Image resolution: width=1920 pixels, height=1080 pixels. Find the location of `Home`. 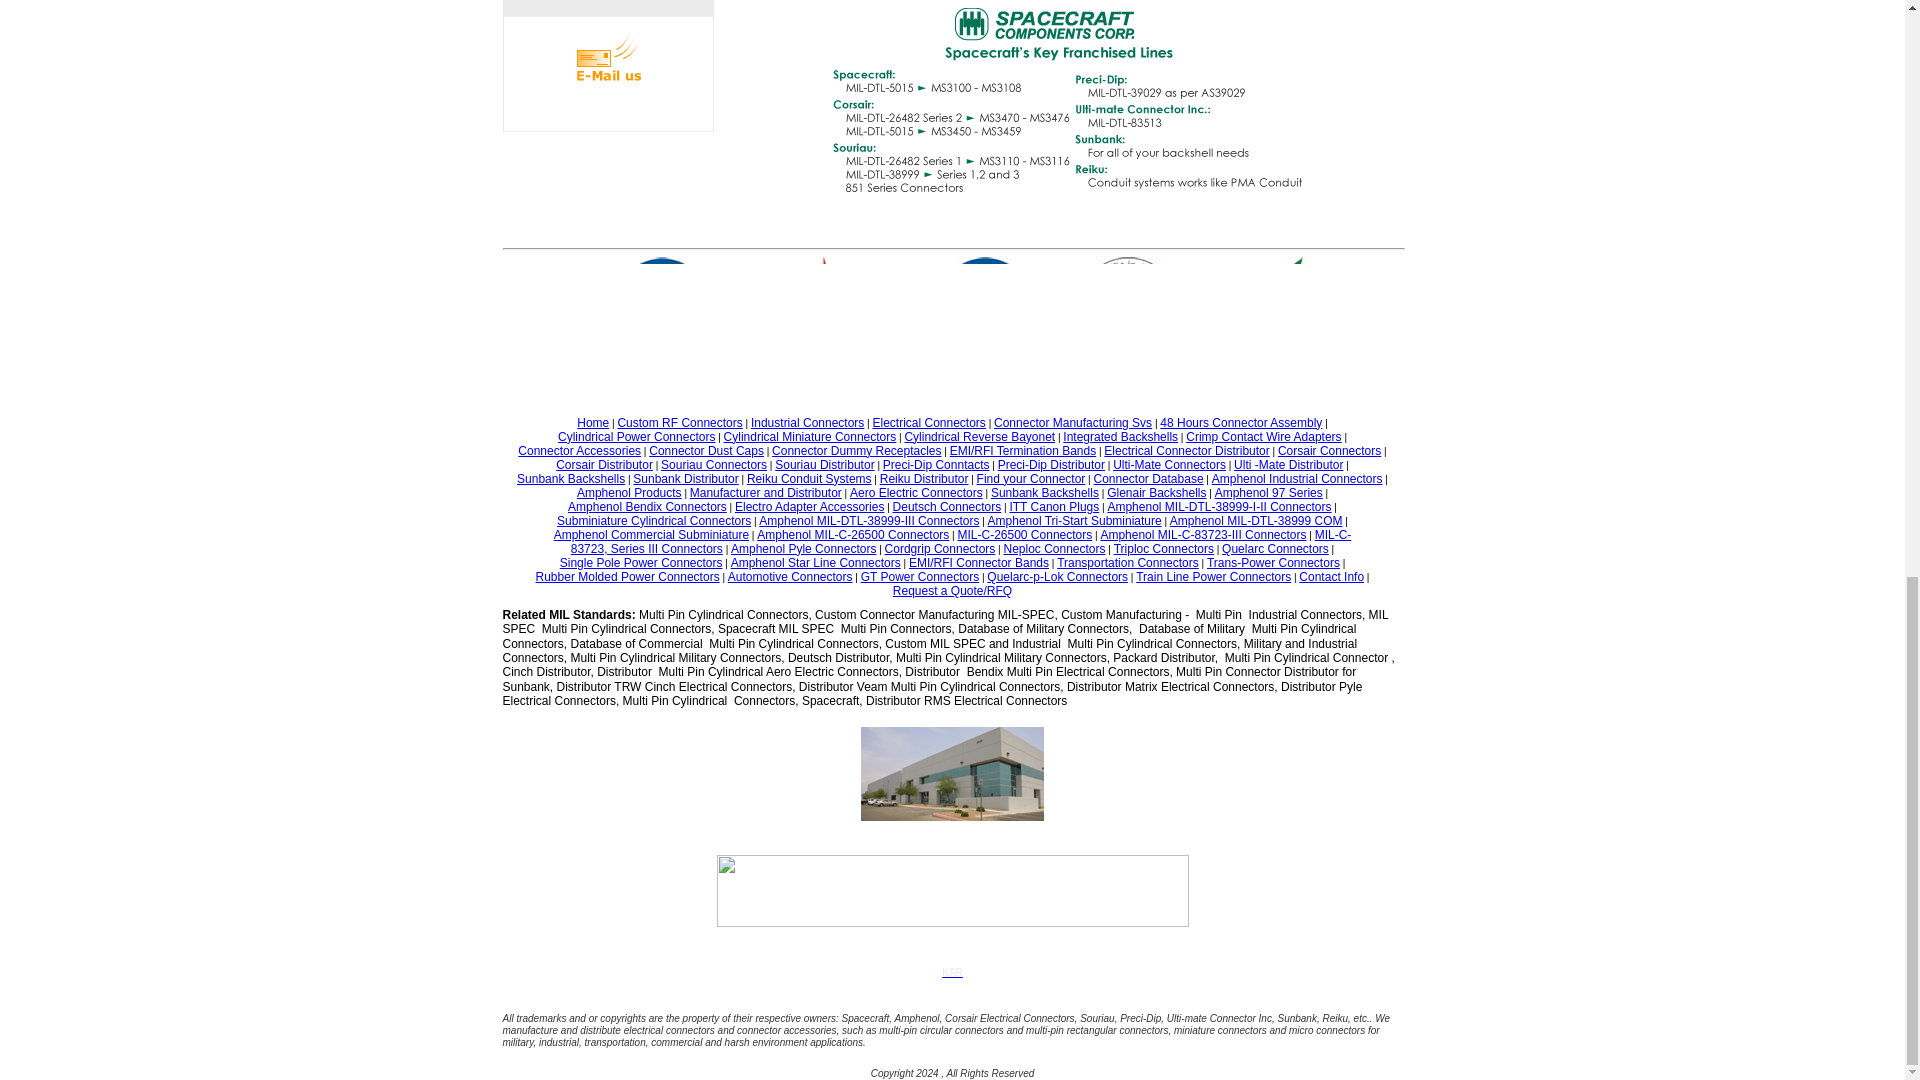

Home is located at coordinates (592, 422).